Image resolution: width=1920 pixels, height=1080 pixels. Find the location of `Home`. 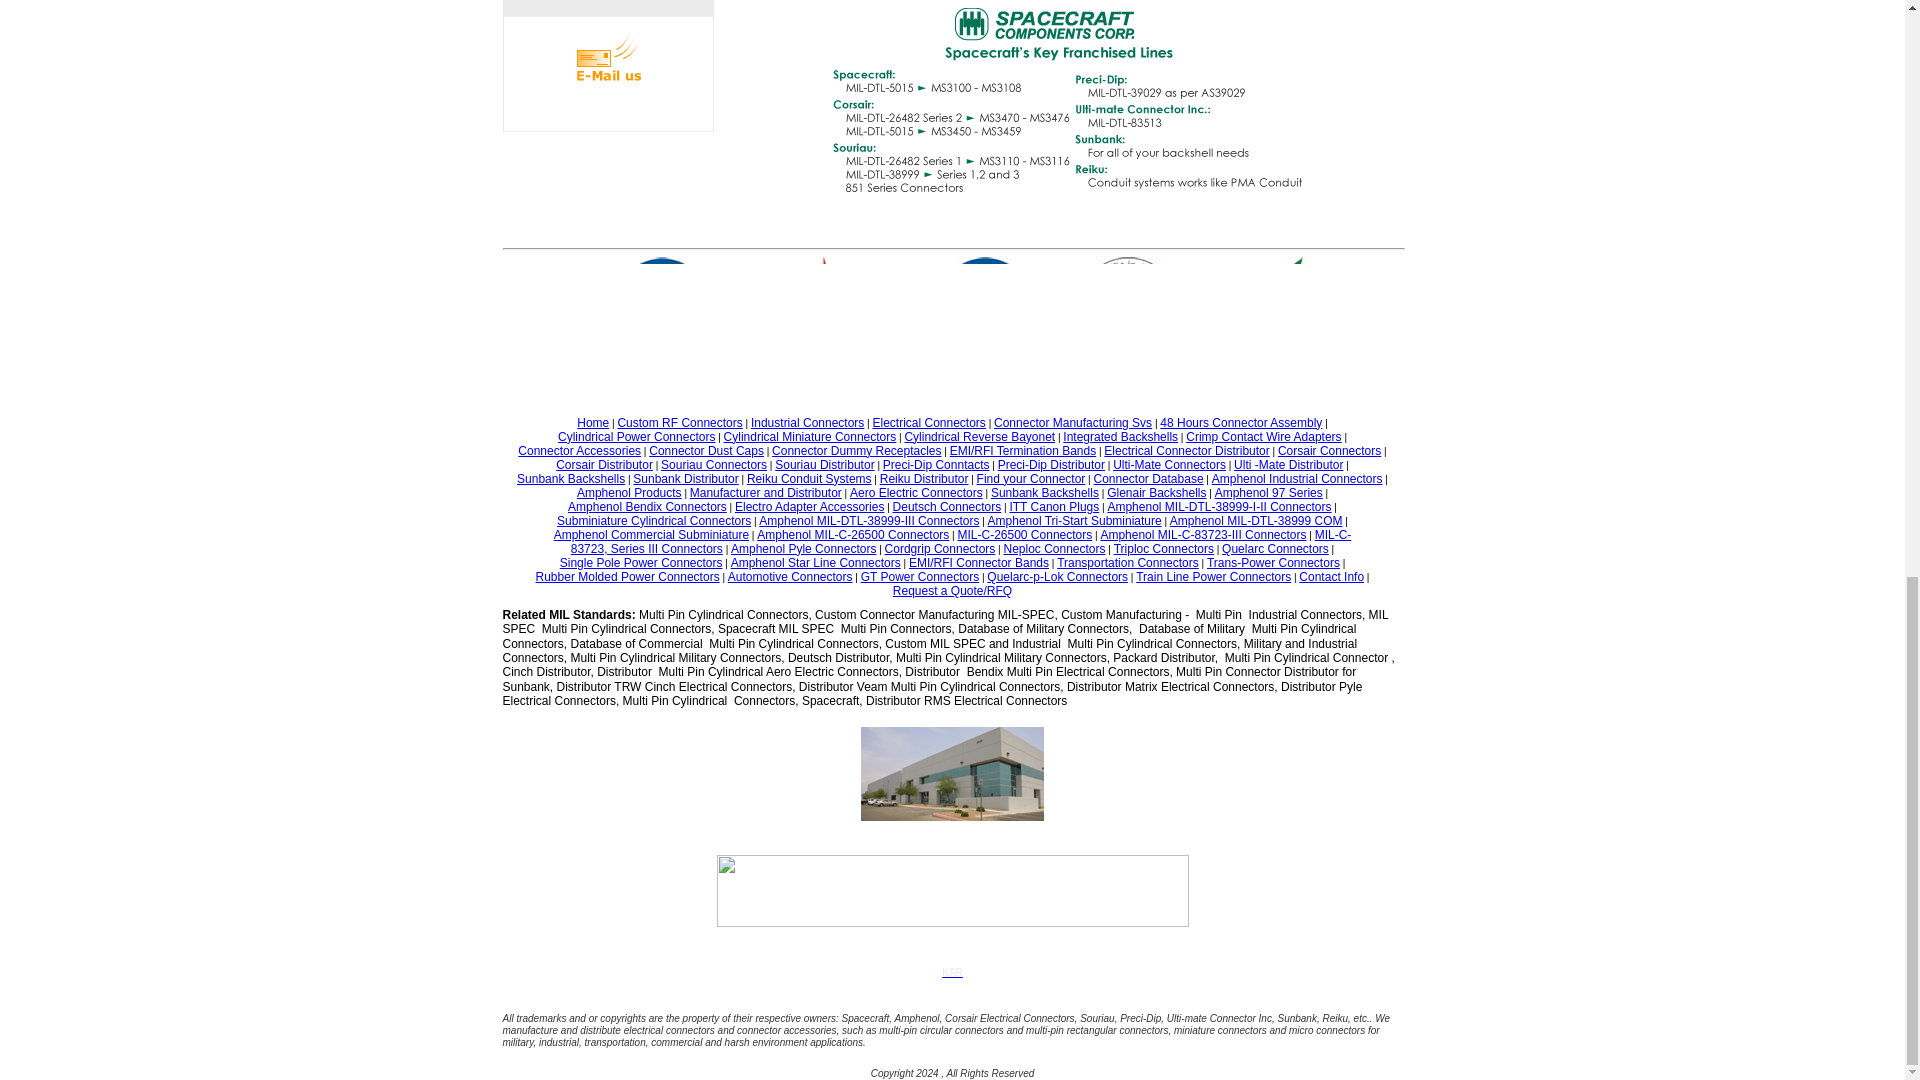

Home is located at coordinates (592, 422).